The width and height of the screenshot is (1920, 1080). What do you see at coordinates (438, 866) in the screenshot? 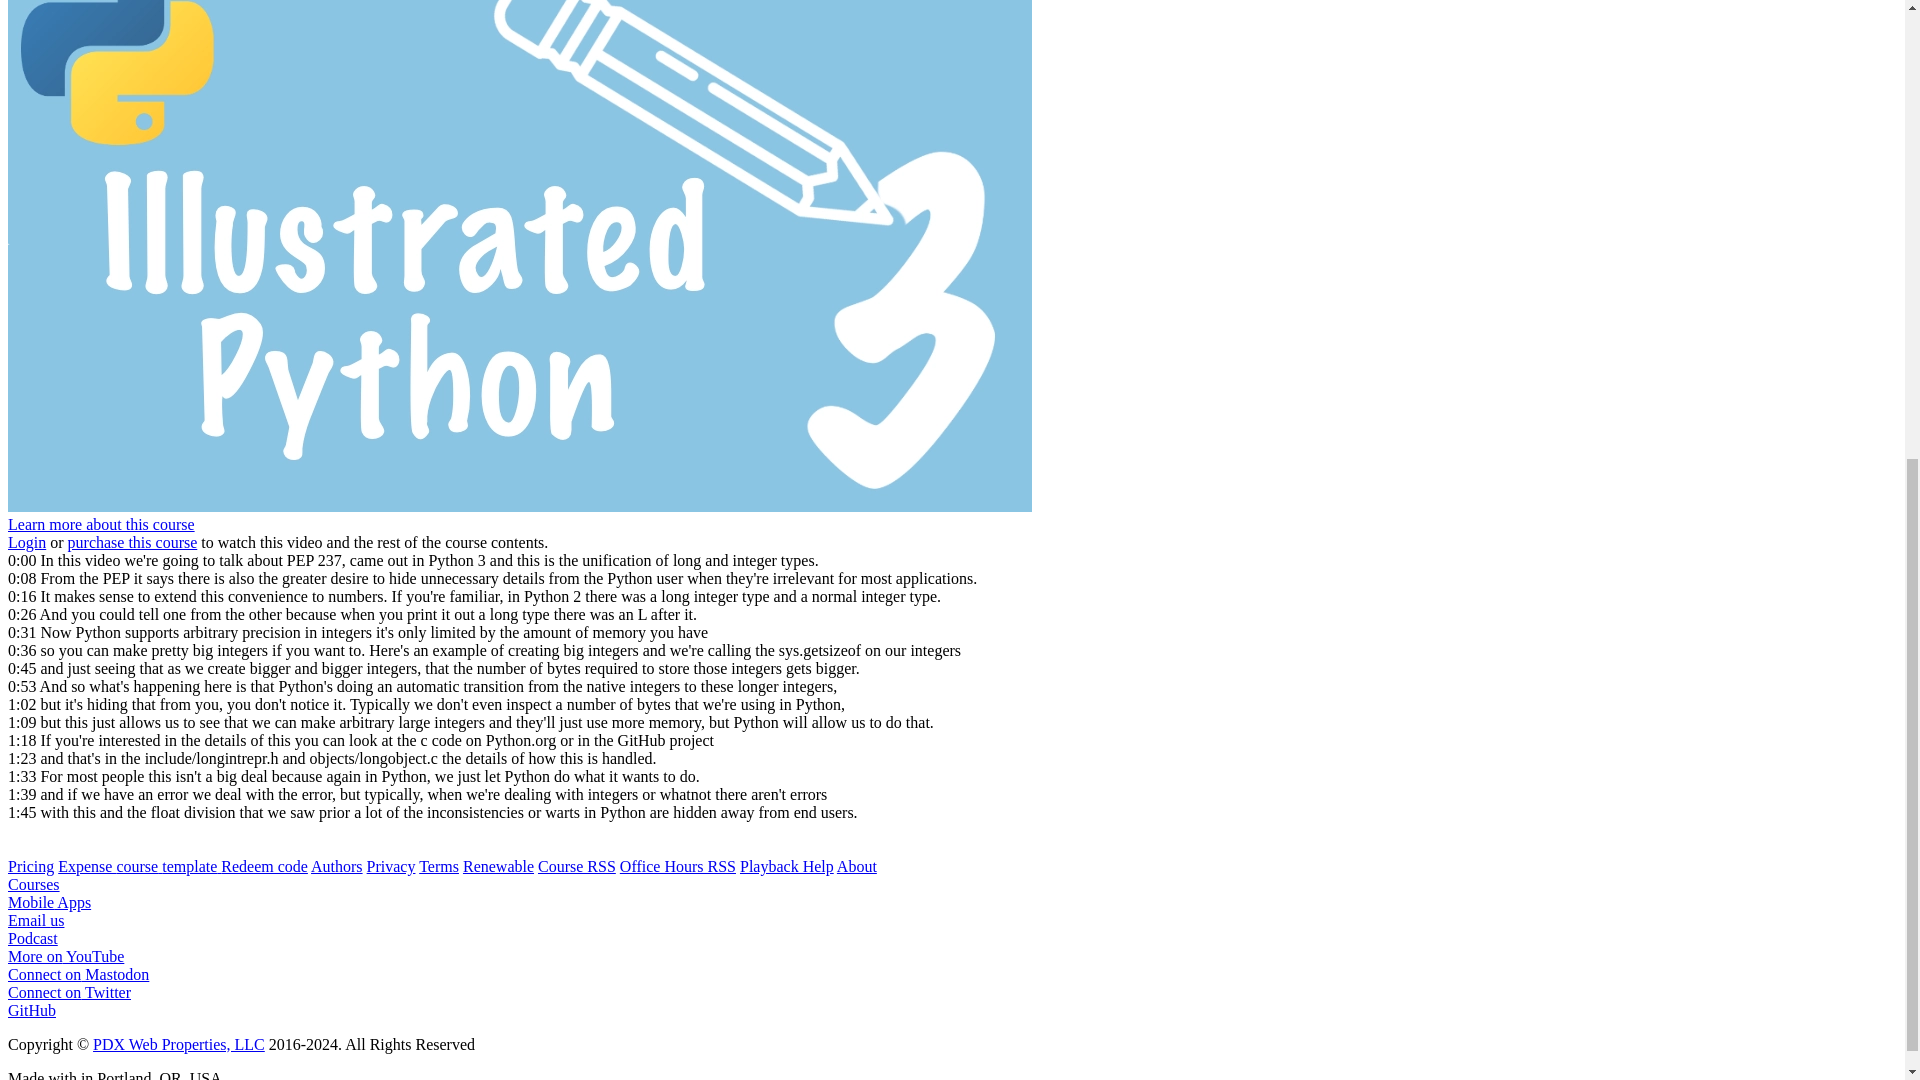
I see `Terms` at bounding box center [438, 866].